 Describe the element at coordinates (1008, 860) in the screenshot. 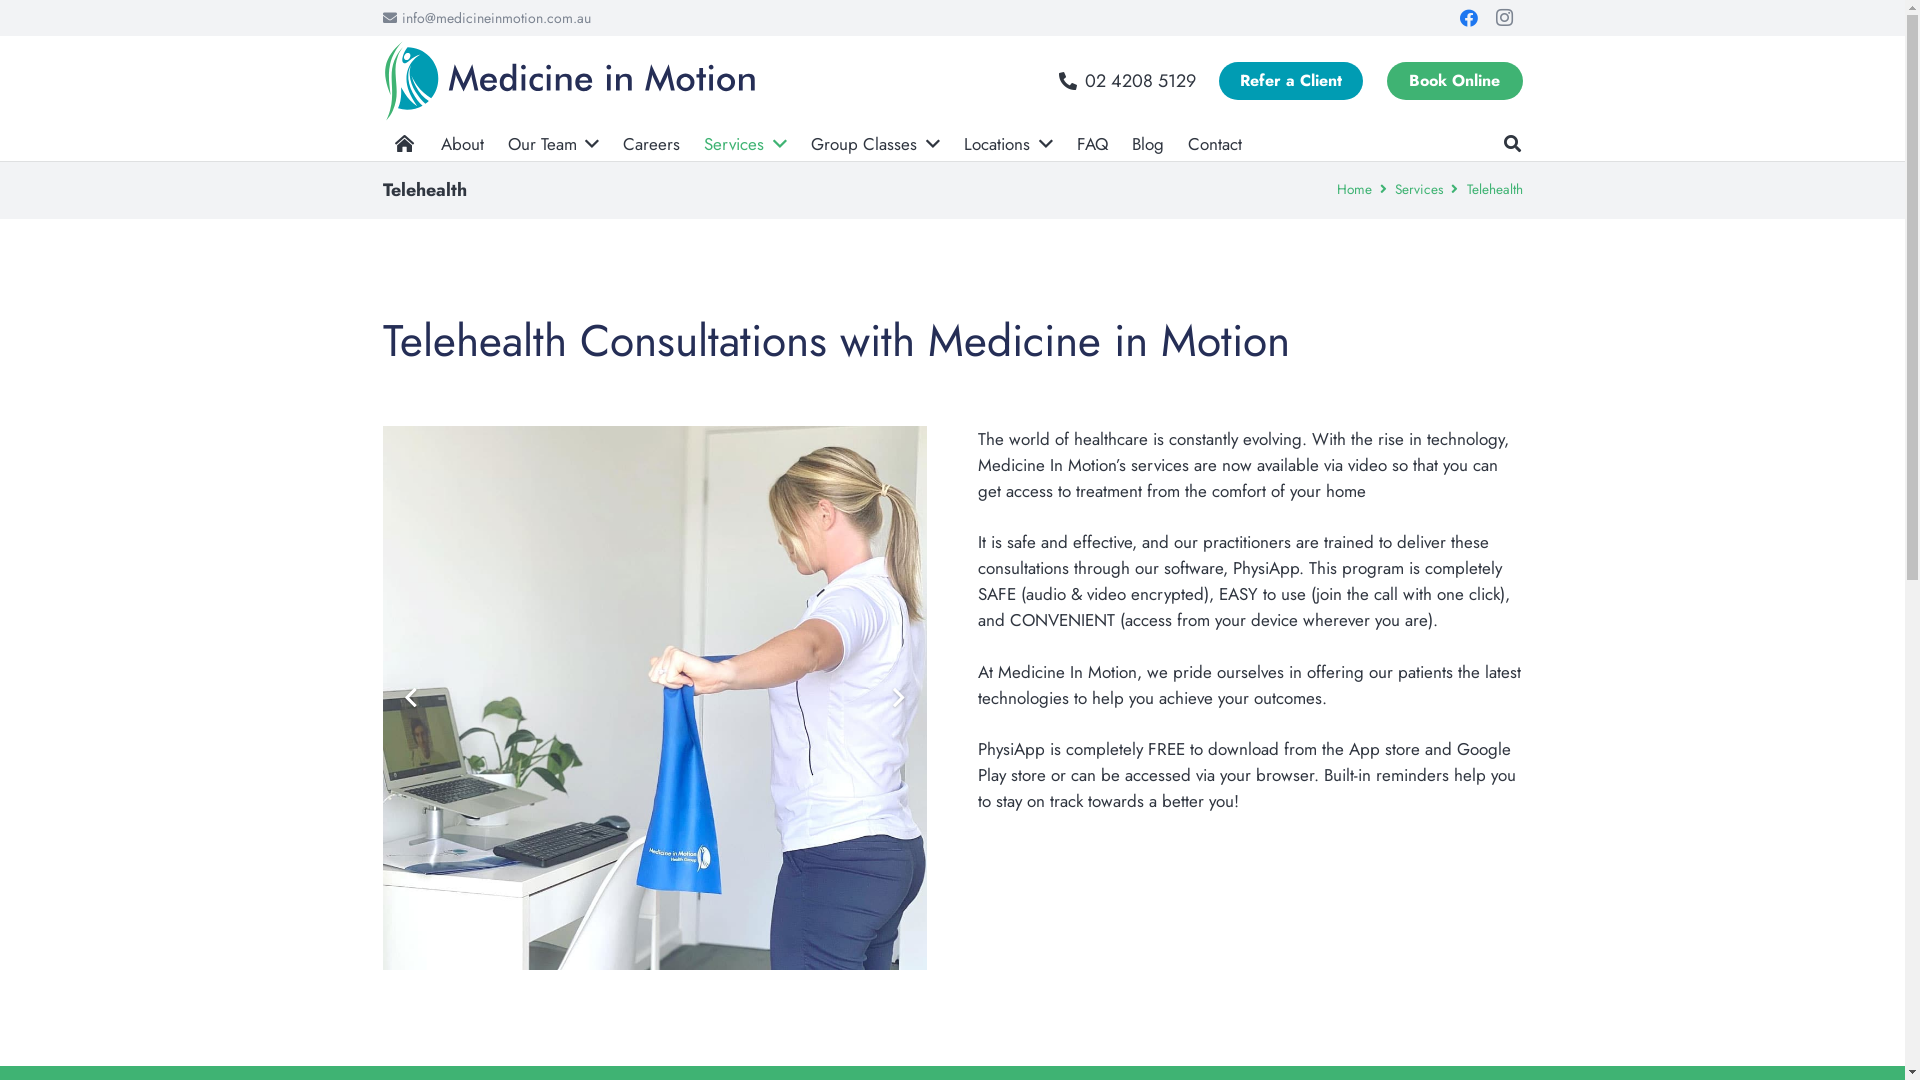

I see `Group Classes` at that location.